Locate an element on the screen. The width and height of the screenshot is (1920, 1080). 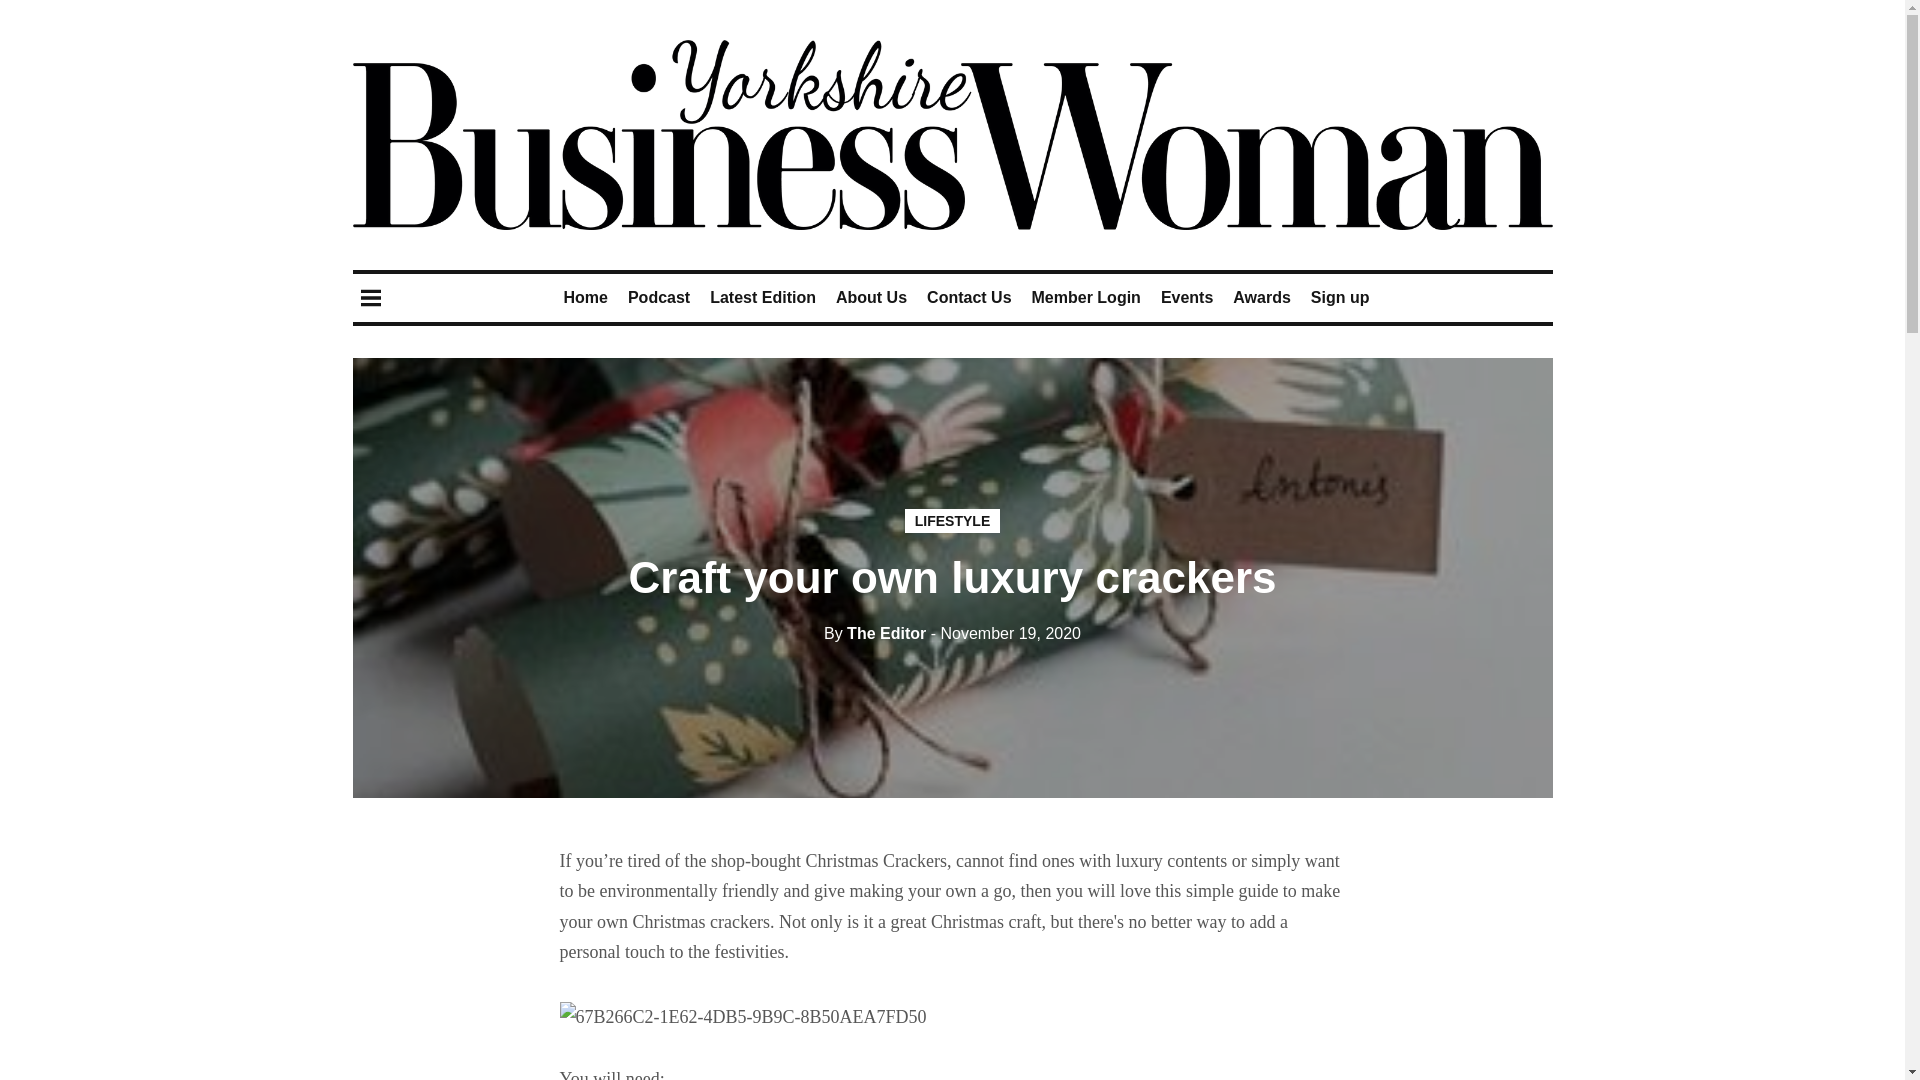
About Us is located at coordinates (870, 297).